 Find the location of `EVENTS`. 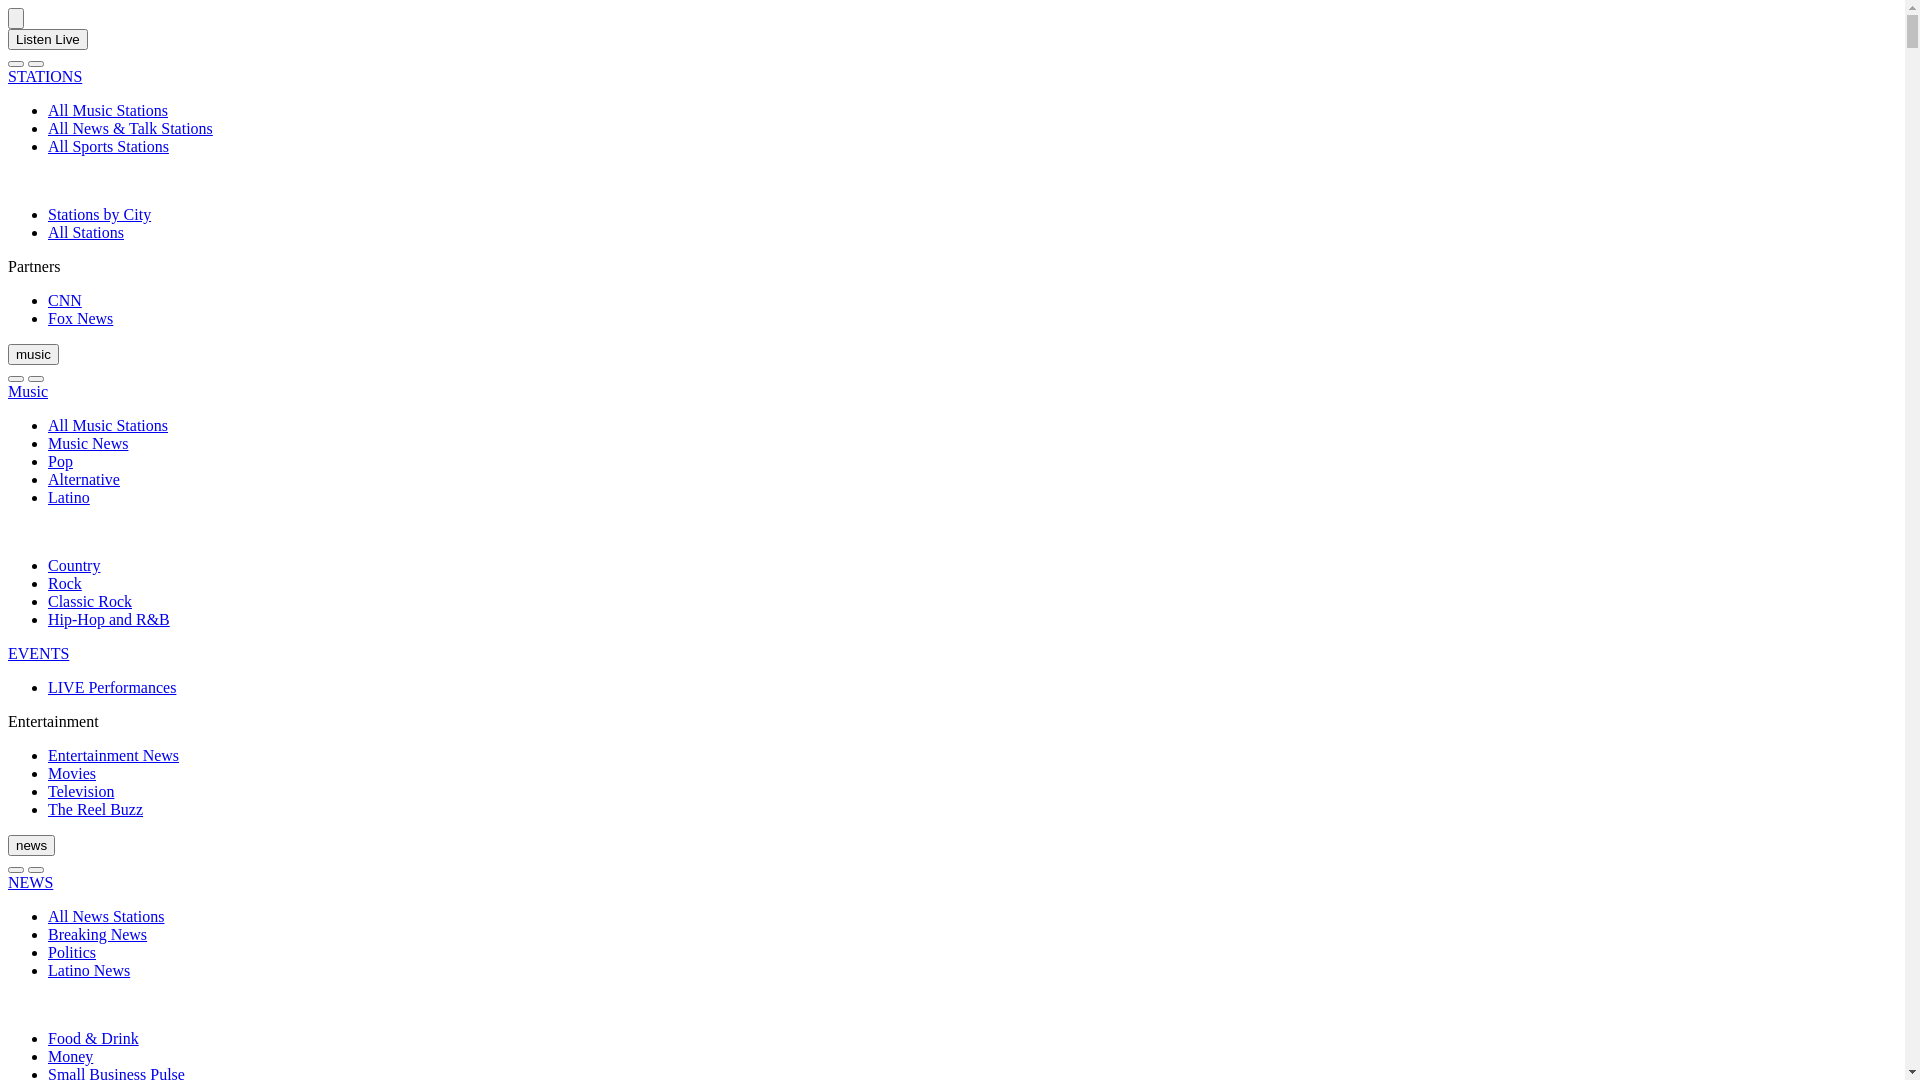

EVENTS is located at coordinates (38, 654).